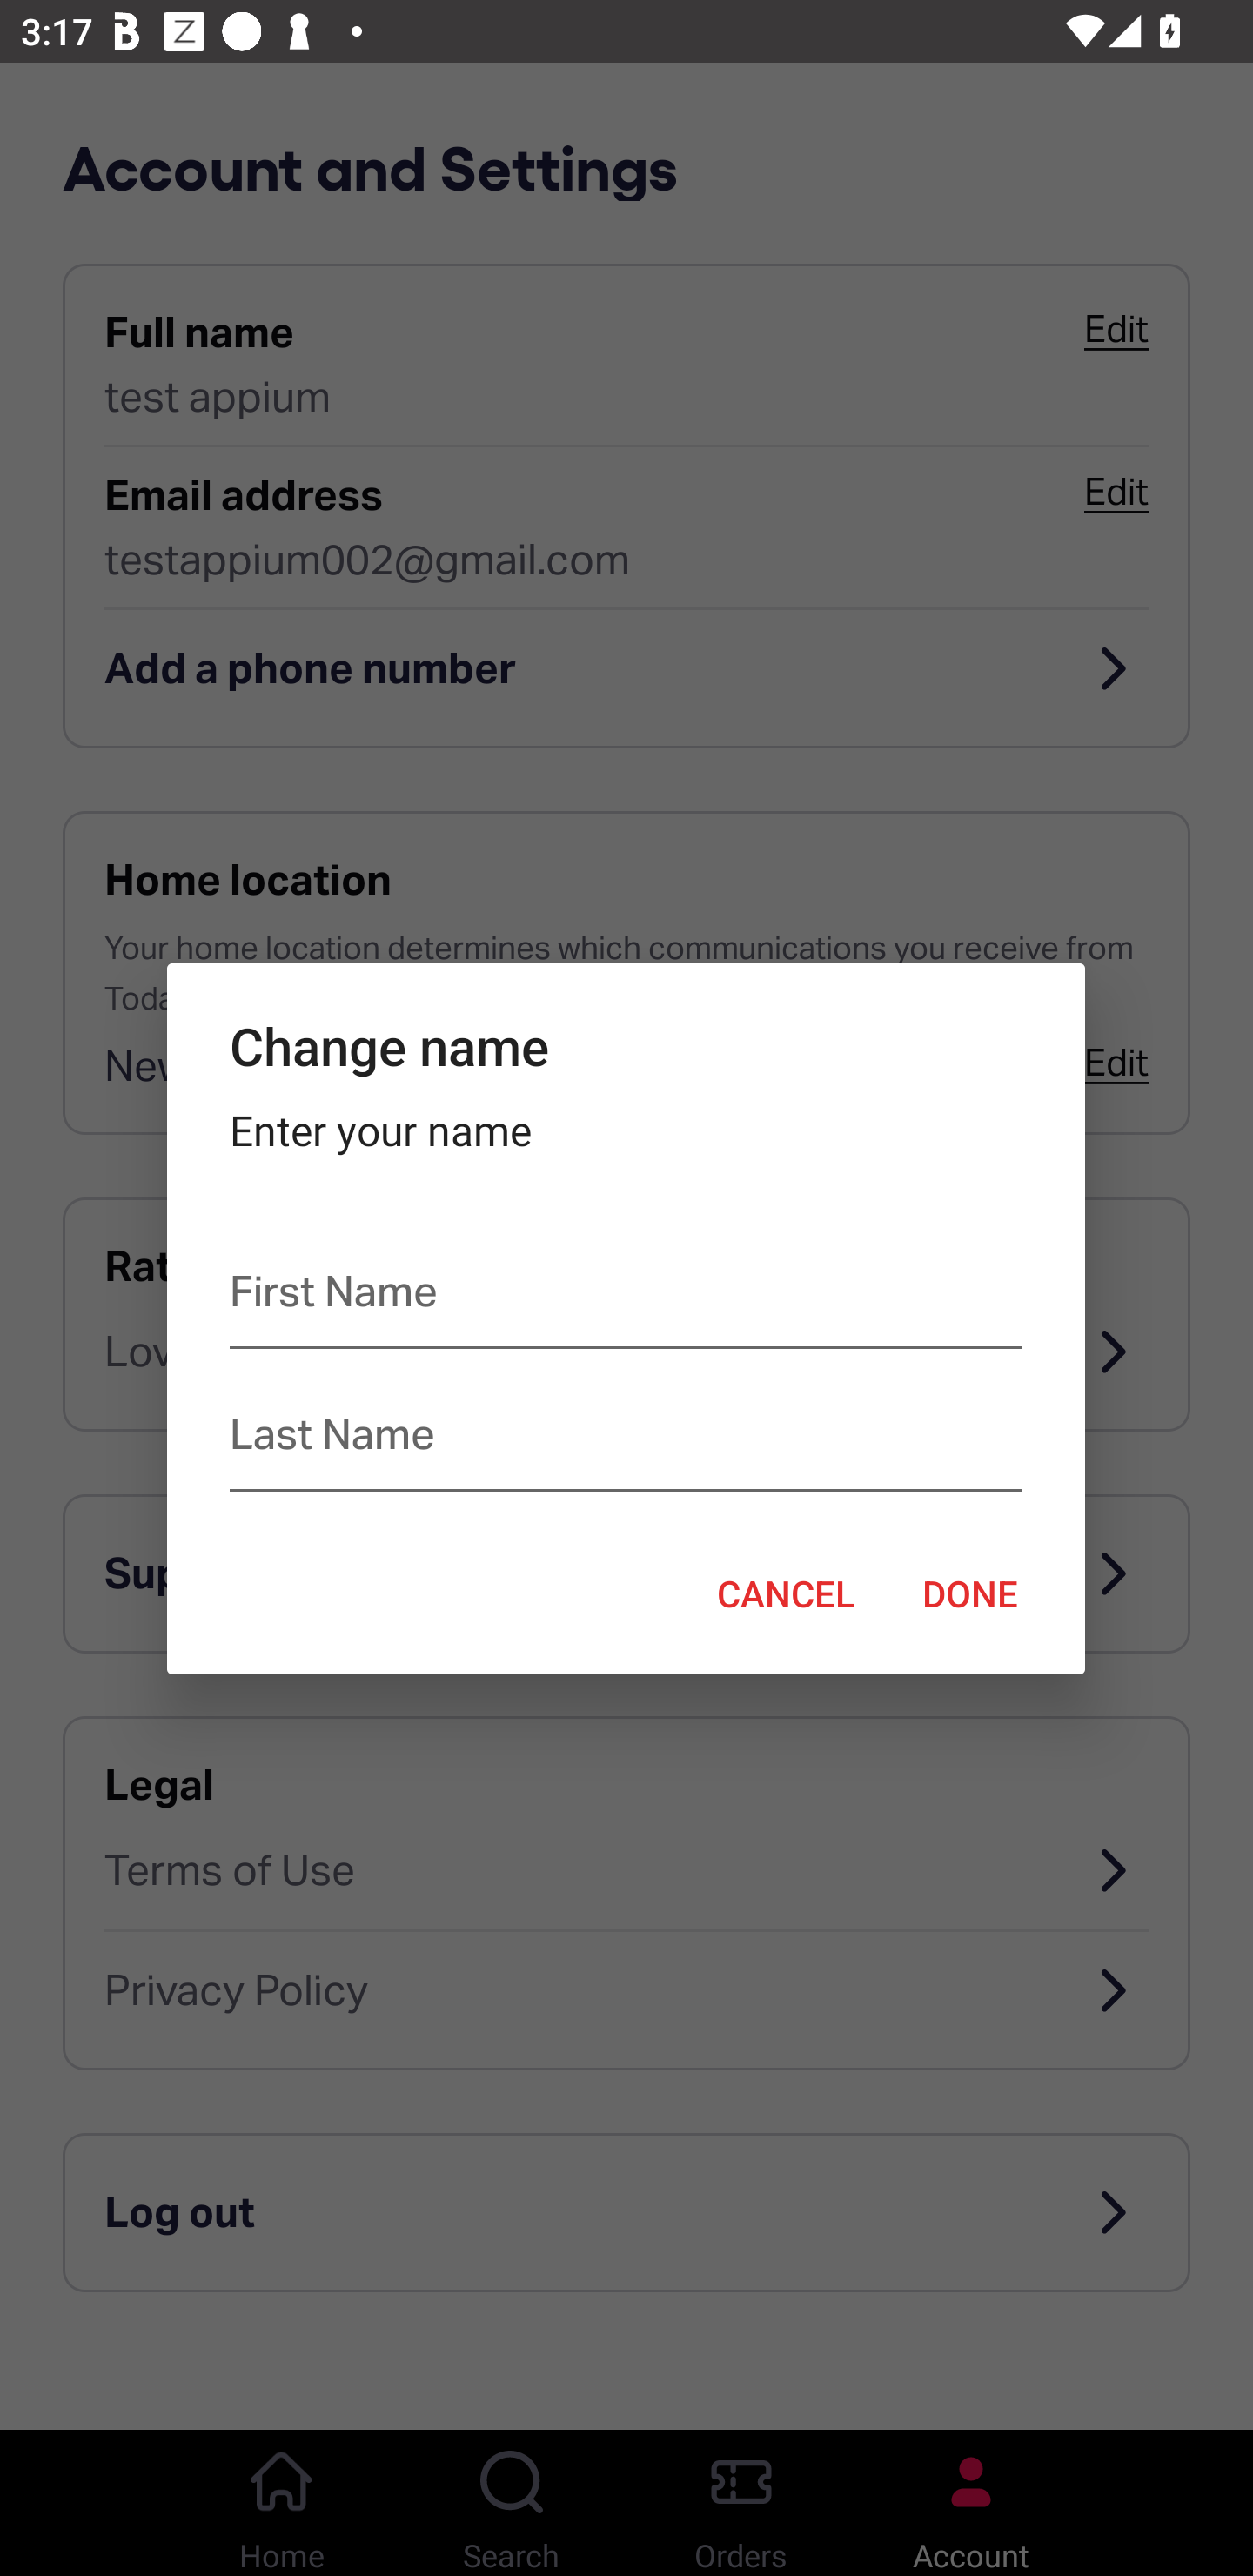 This screenshot has width=1253, height=2576. I want to click on CANCEL, so click(786, 1593).